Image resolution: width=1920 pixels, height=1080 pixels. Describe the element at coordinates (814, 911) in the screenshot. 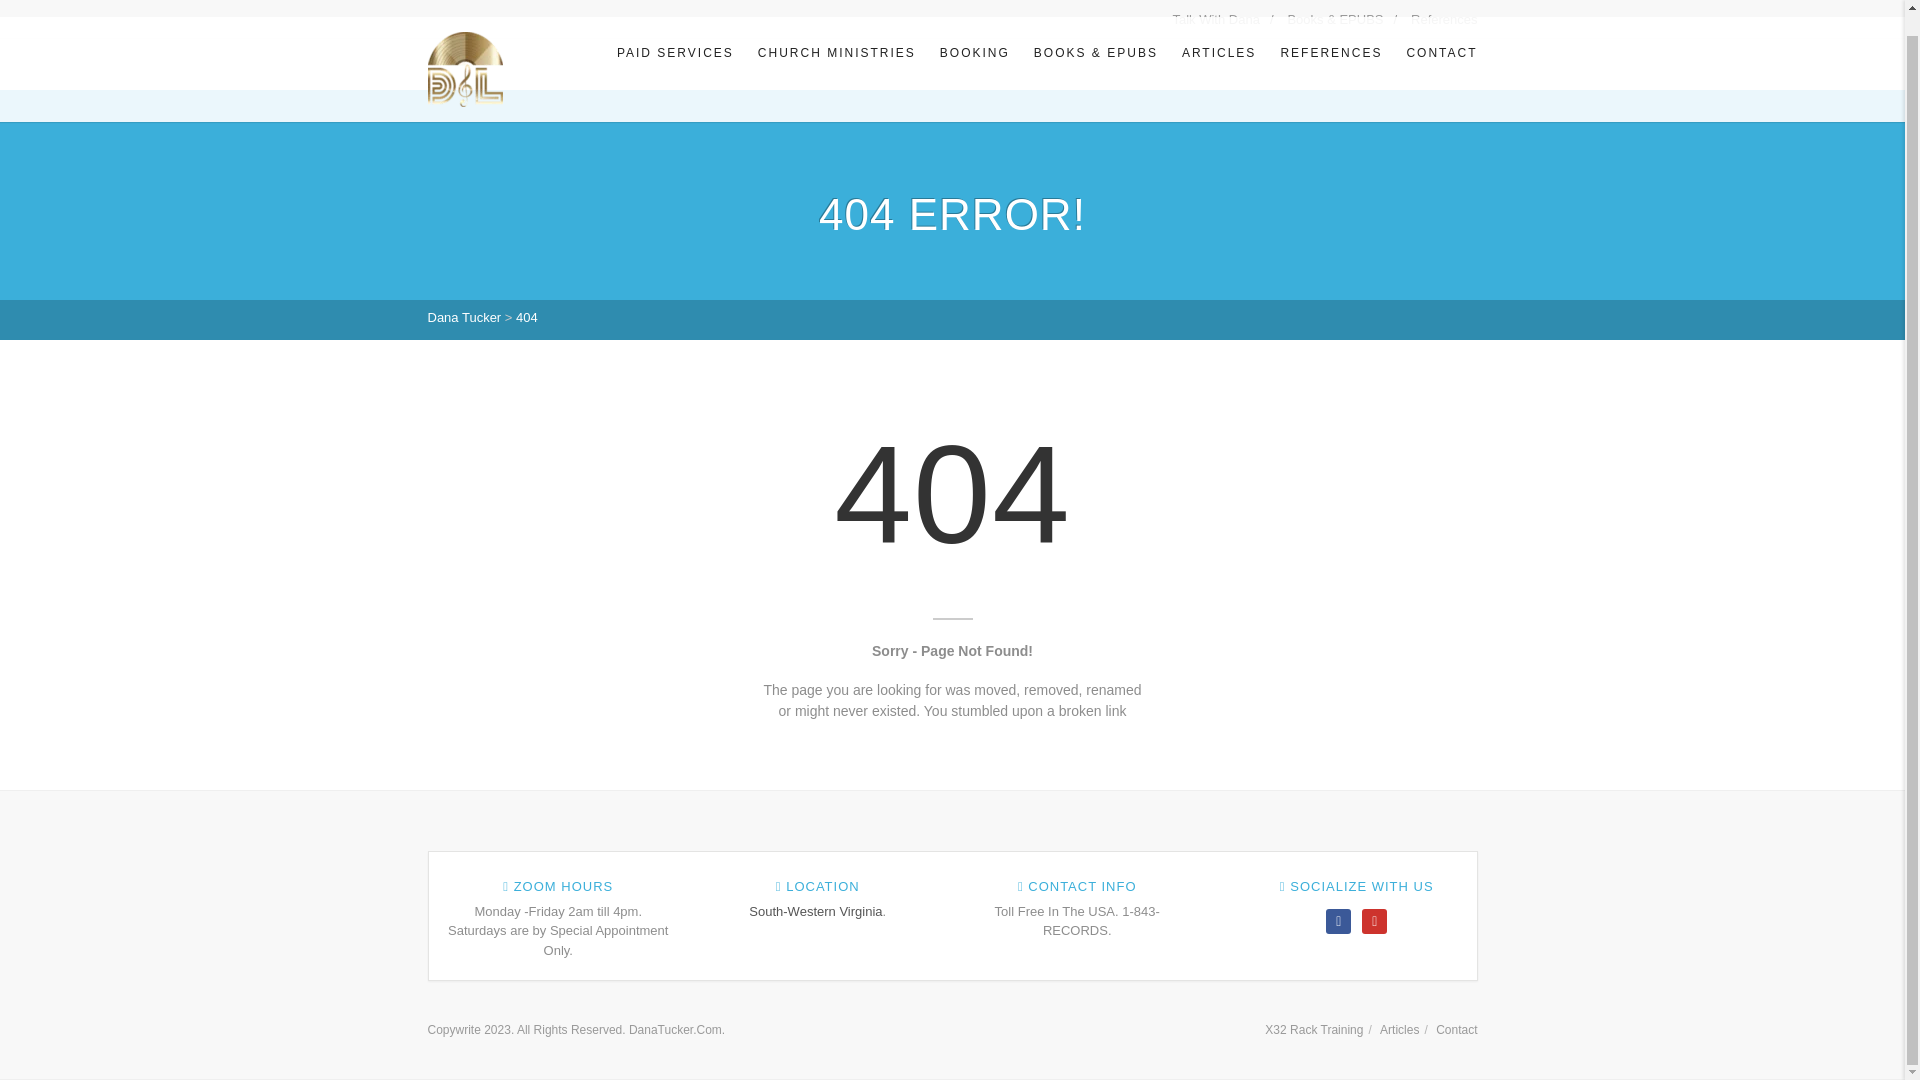

I see `South-Western Virginia` at that location.